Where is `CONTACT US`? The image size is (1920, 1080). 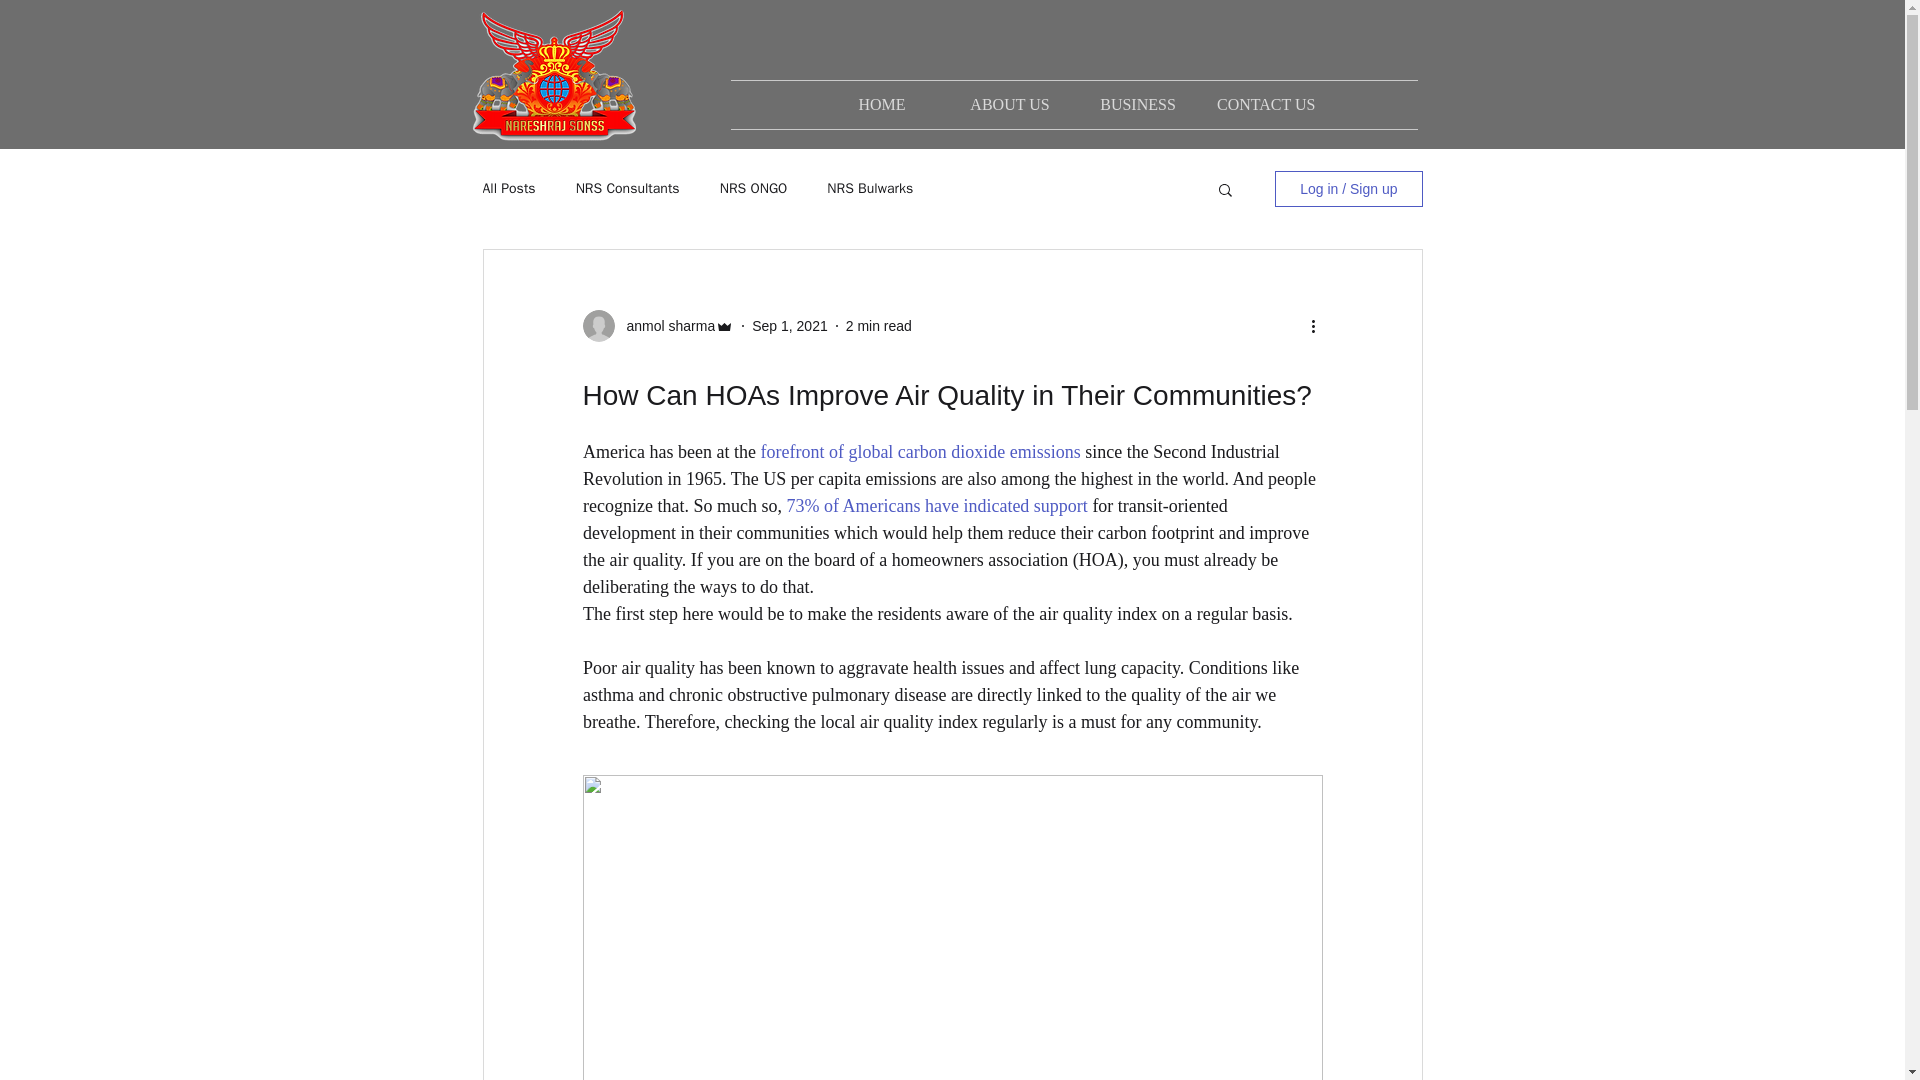
CONTACT US is located at coordinates (1266, 104).